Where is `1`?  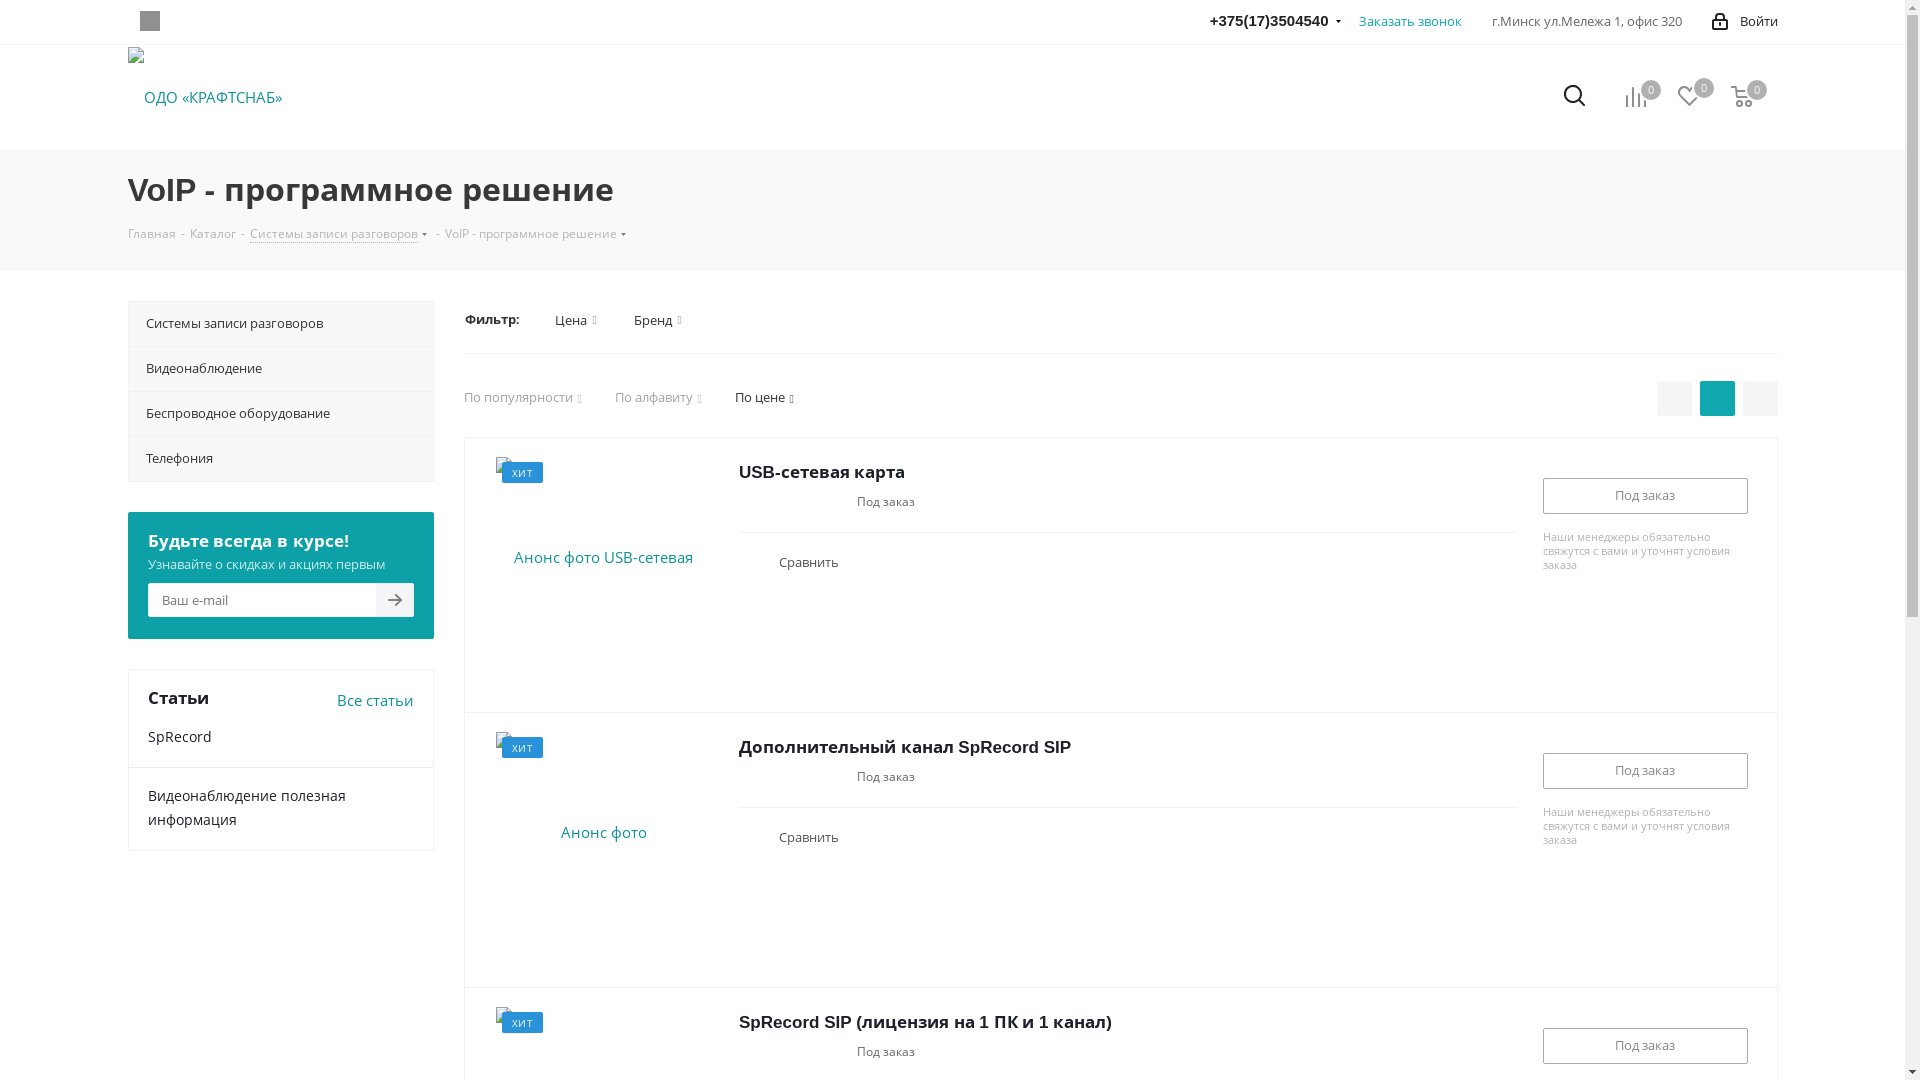
1 is located at coordinates (746, 502).